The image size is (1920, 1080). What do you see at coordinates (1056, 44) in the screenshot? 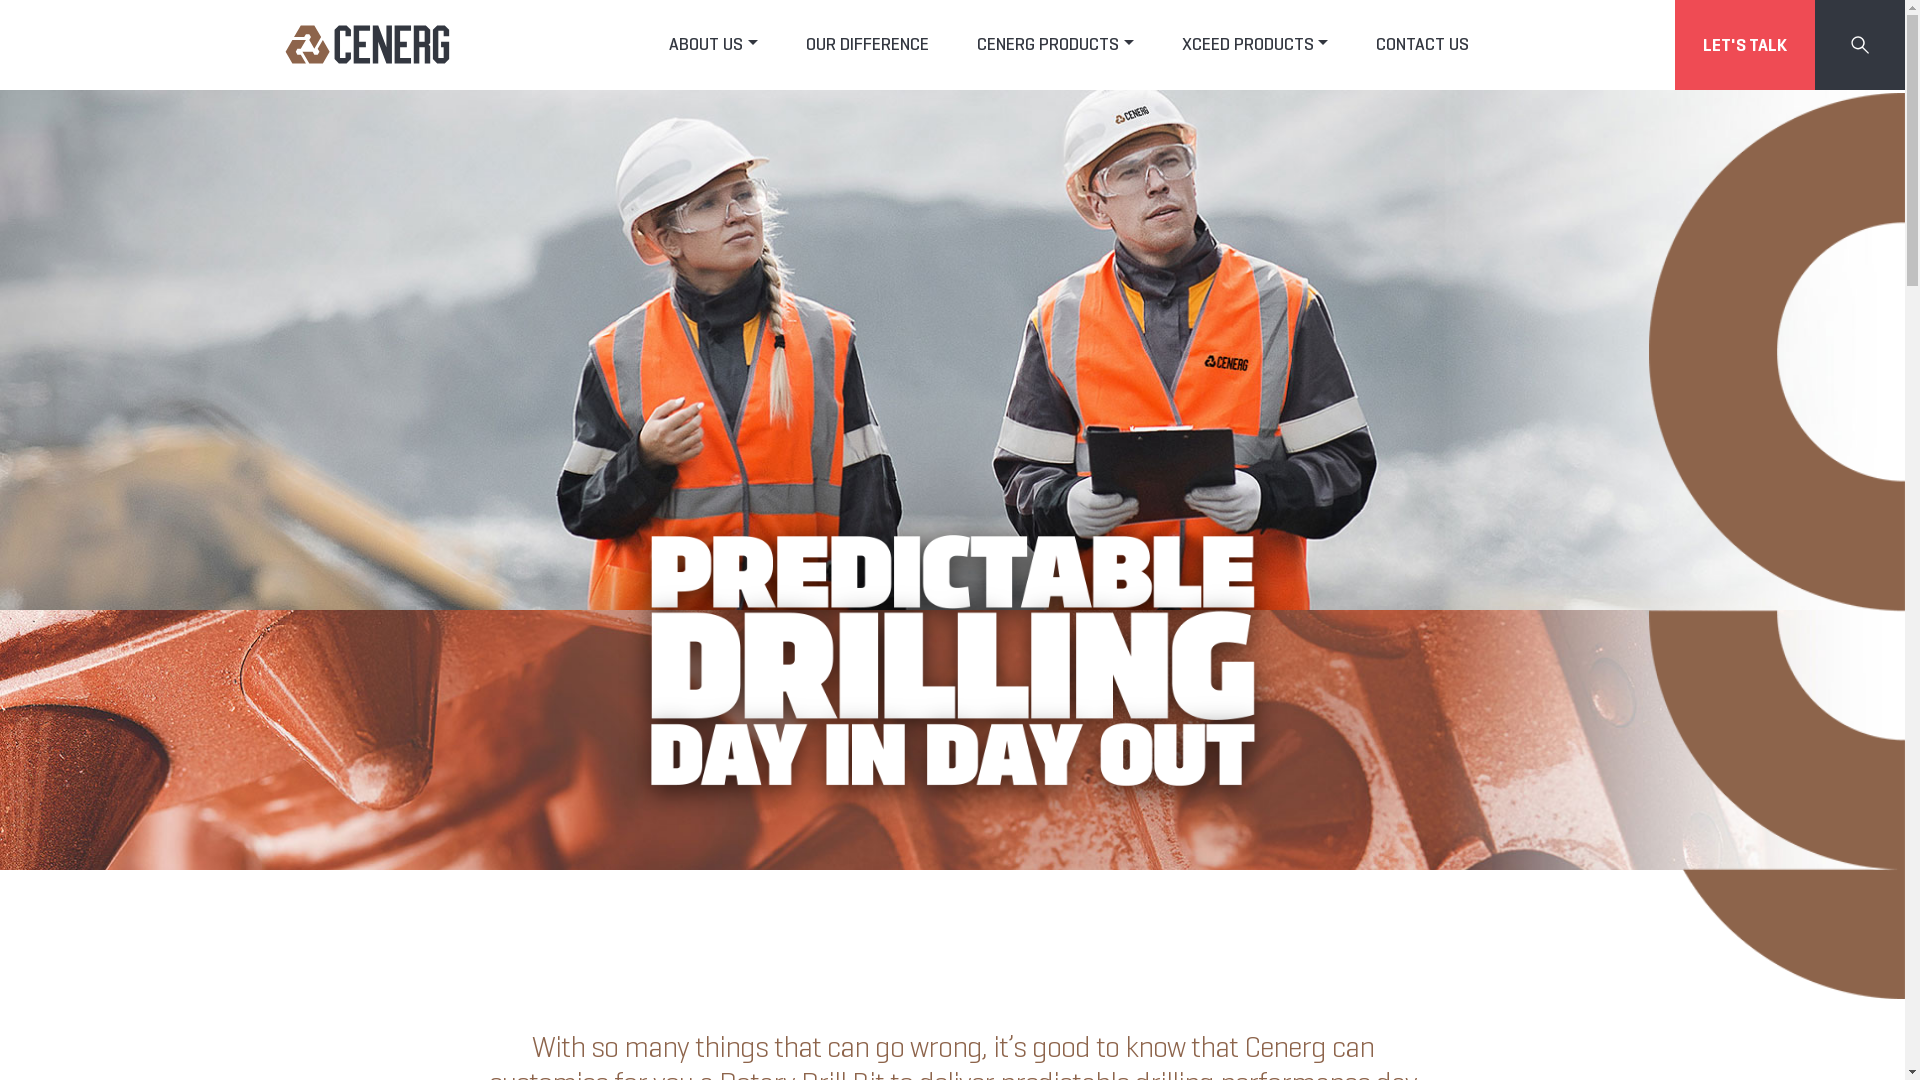
I see `CENERG PRODUCTS` at bounding box center [1056, 44].